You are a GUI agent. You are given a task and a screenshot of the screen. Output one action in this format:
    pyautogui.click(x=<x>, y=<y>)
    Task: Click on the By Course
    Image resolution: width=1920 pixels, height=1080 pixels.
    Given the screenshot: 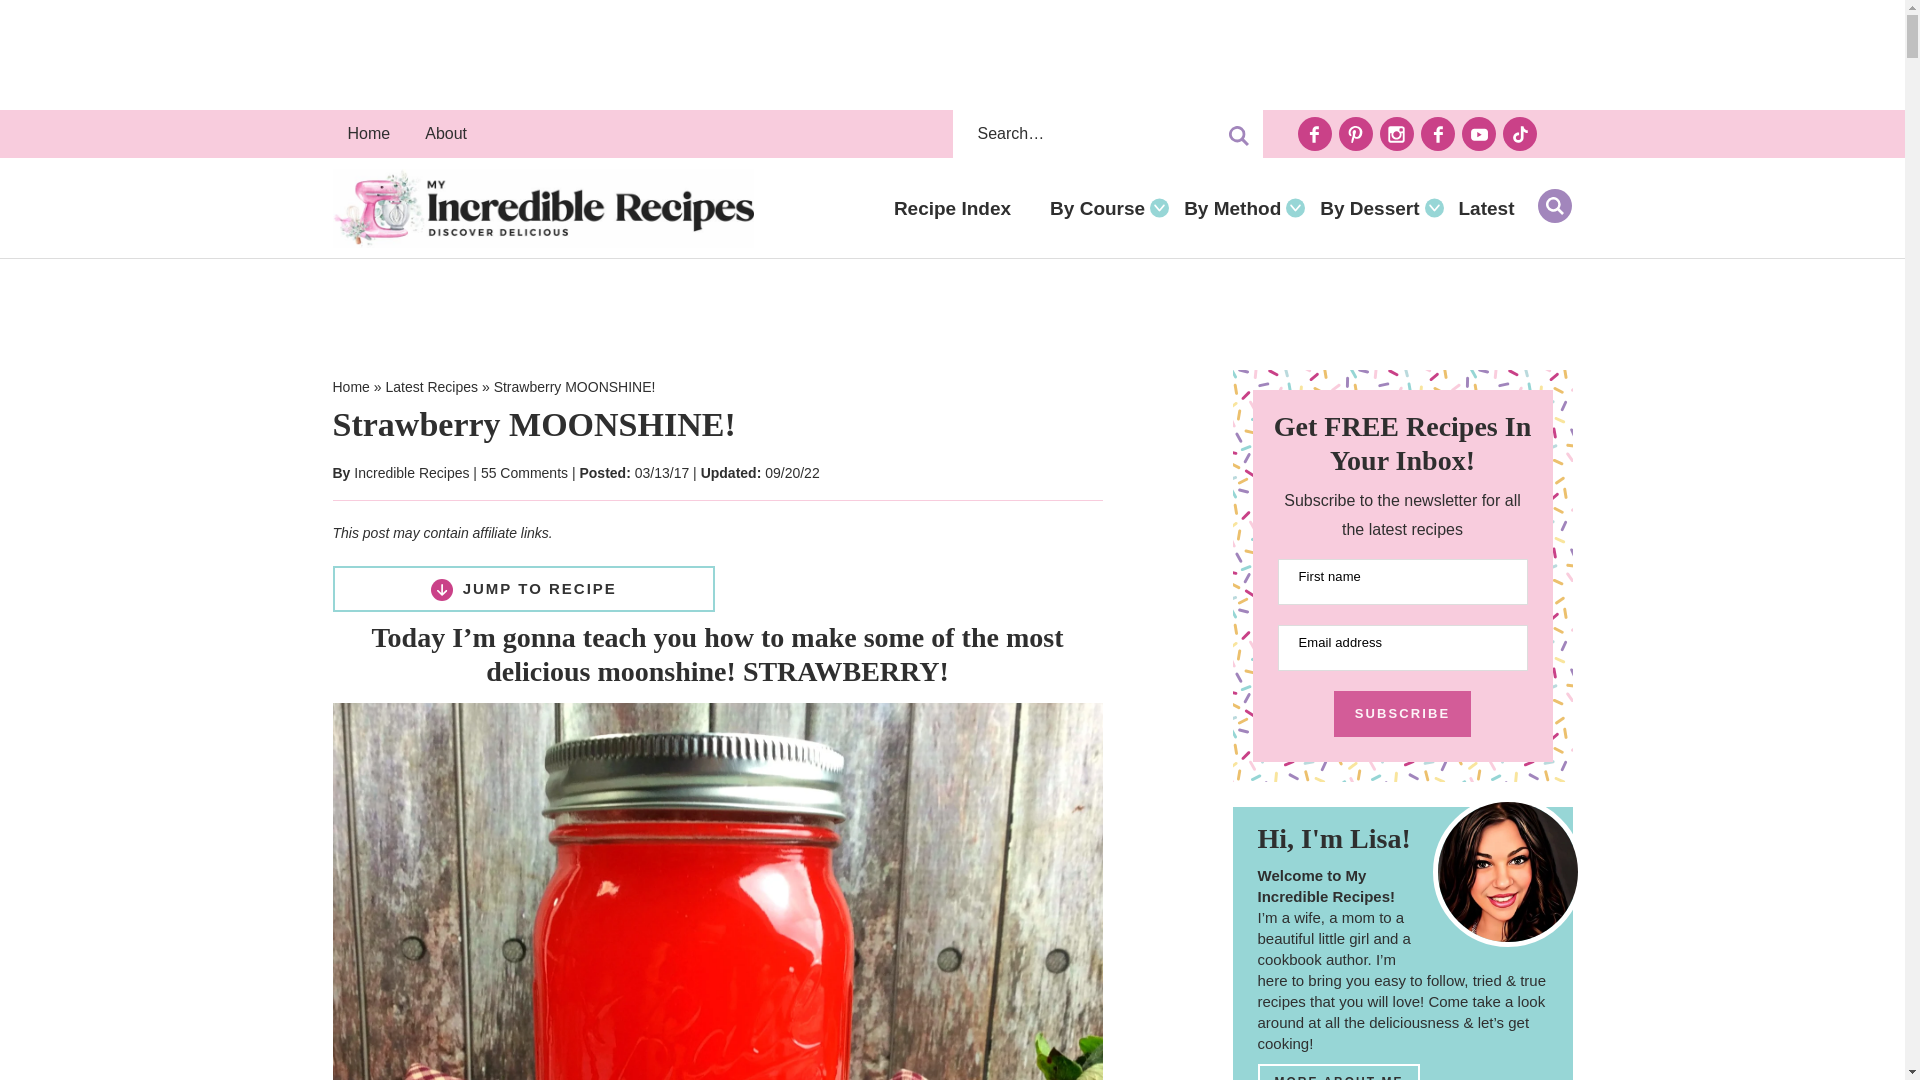 What is the action you would take?
    pyautogui.click(x=1102, y=208)
    